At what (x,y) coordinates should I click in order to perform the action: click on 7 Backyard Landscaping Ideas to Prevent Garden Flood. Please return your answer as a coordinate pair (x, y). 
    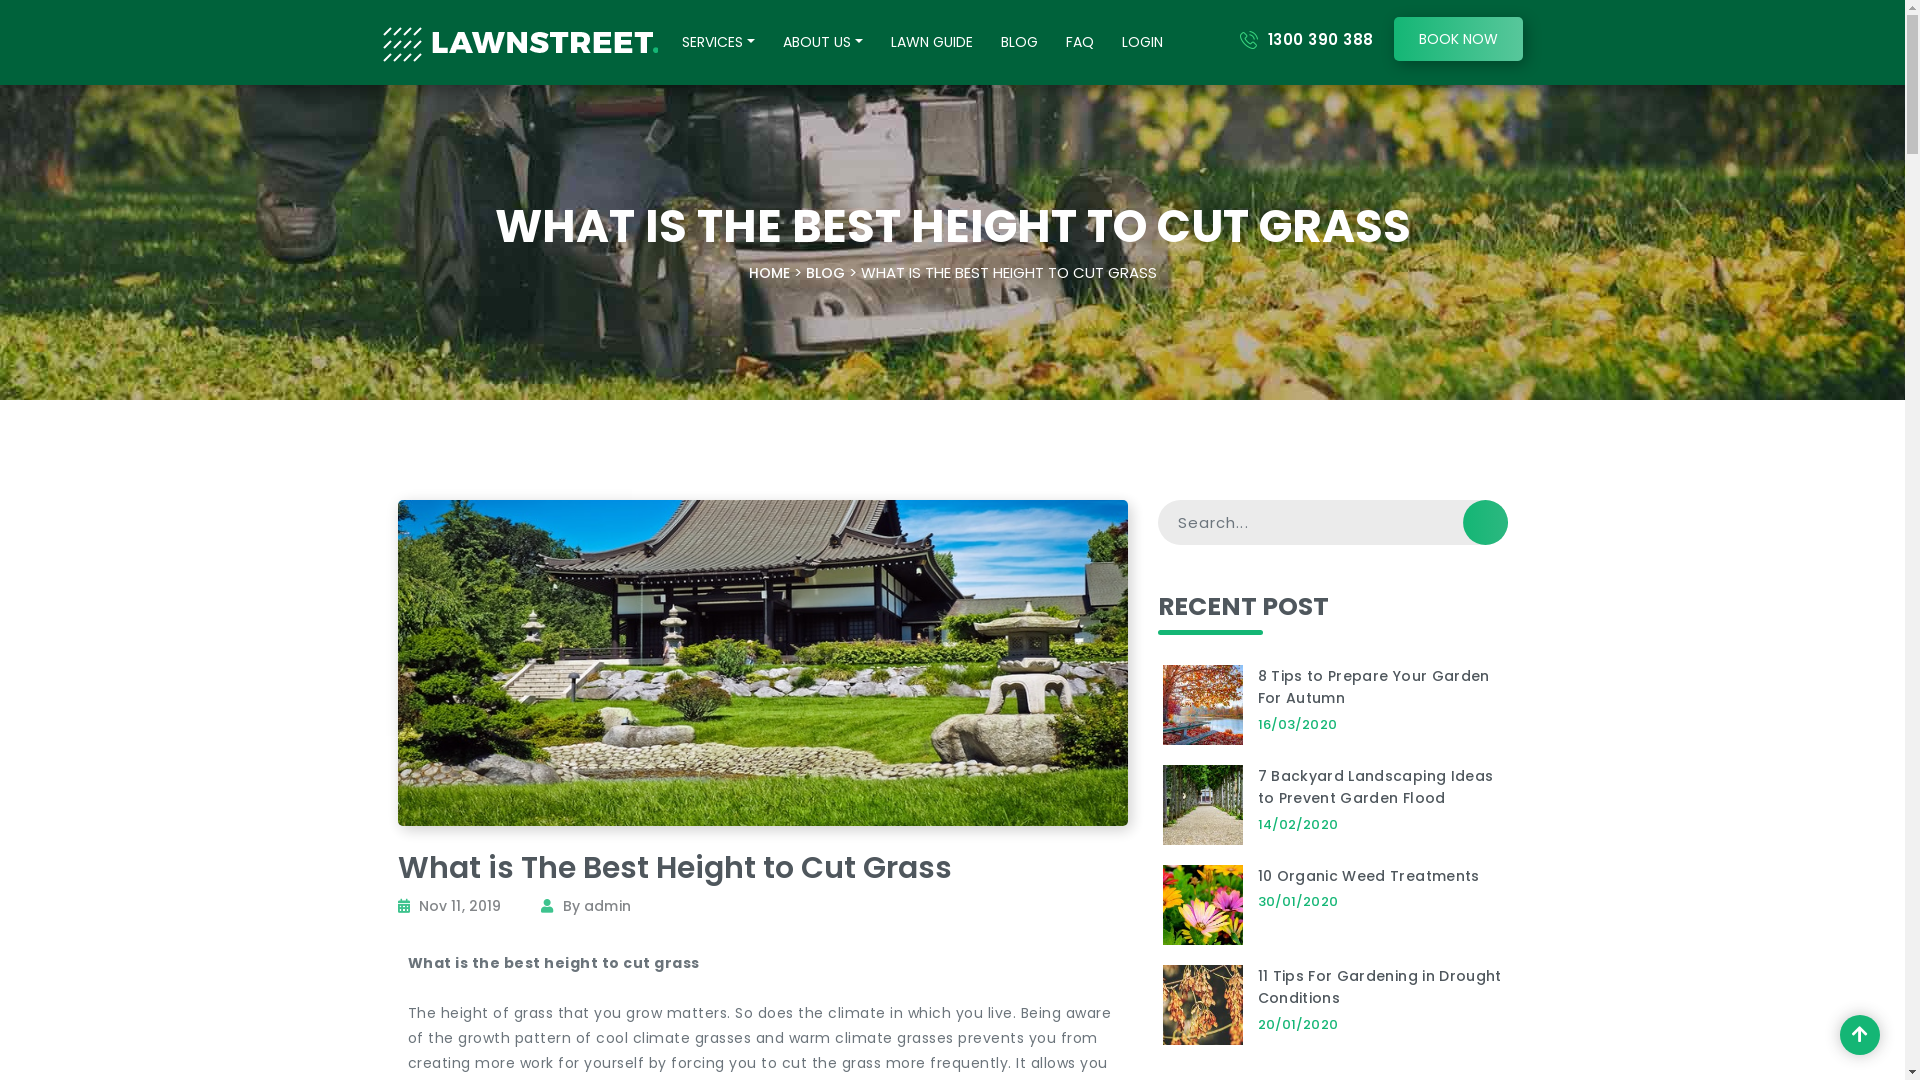
    Looking at the image, I should click on (1376, 788).